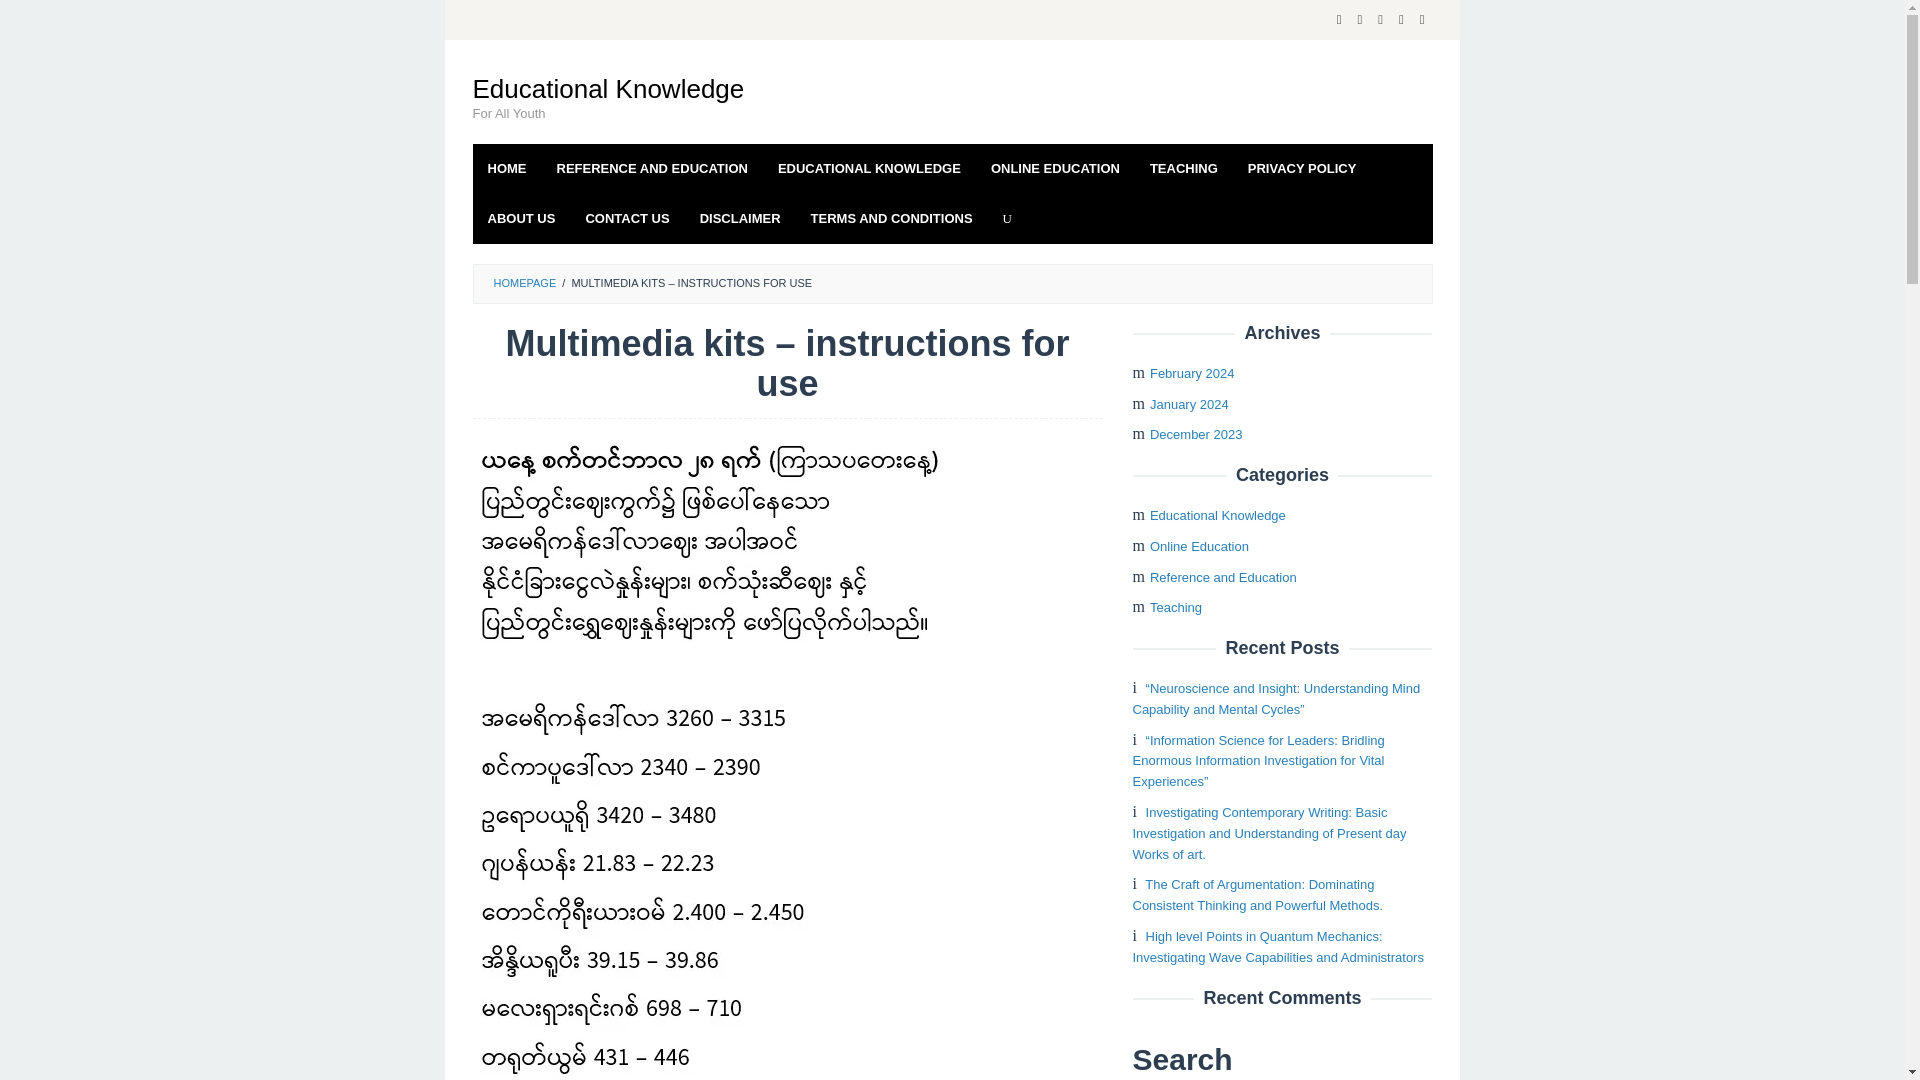  What do you see at coordinates (1192, 374) in the screenshot?
I see `February 2024` at bounding box center [1192, 374].